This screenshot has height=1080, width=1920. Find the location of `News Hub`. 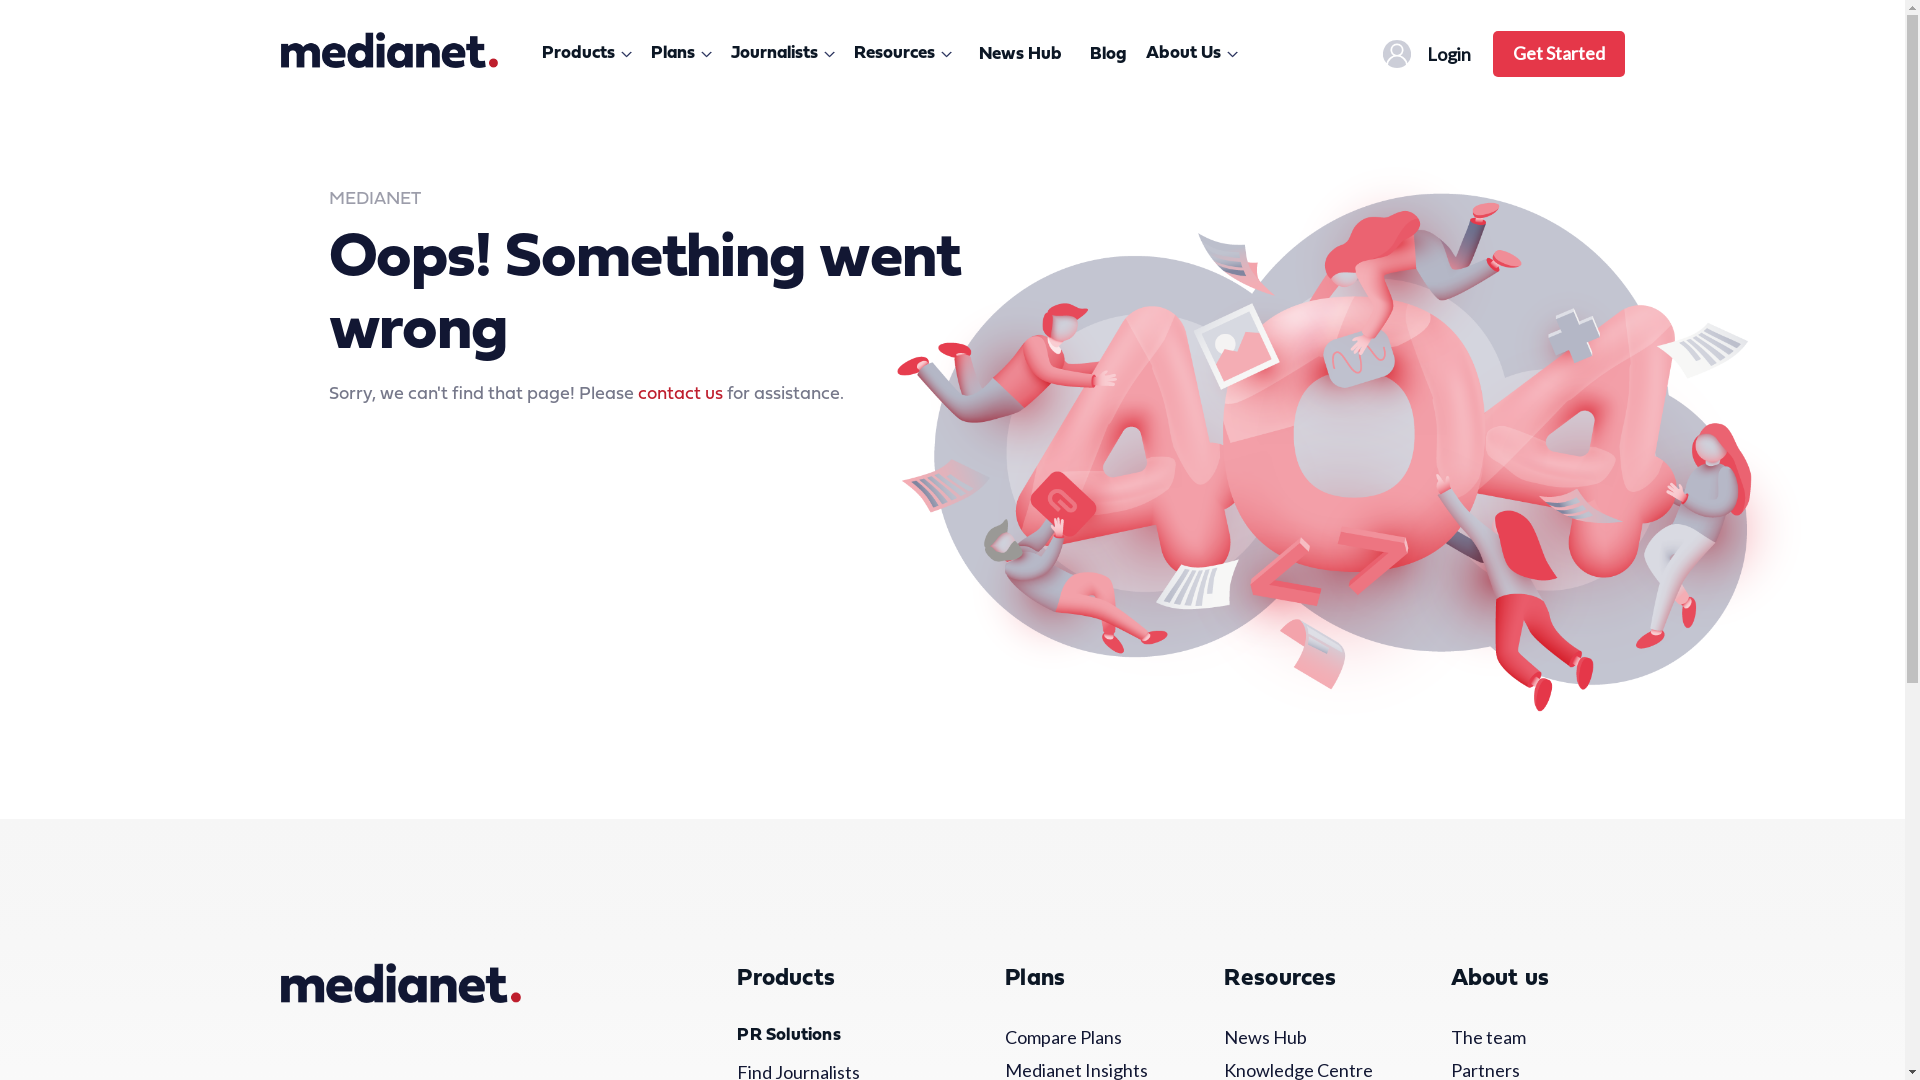

News Hub is located at coordinates (1302, 1038).